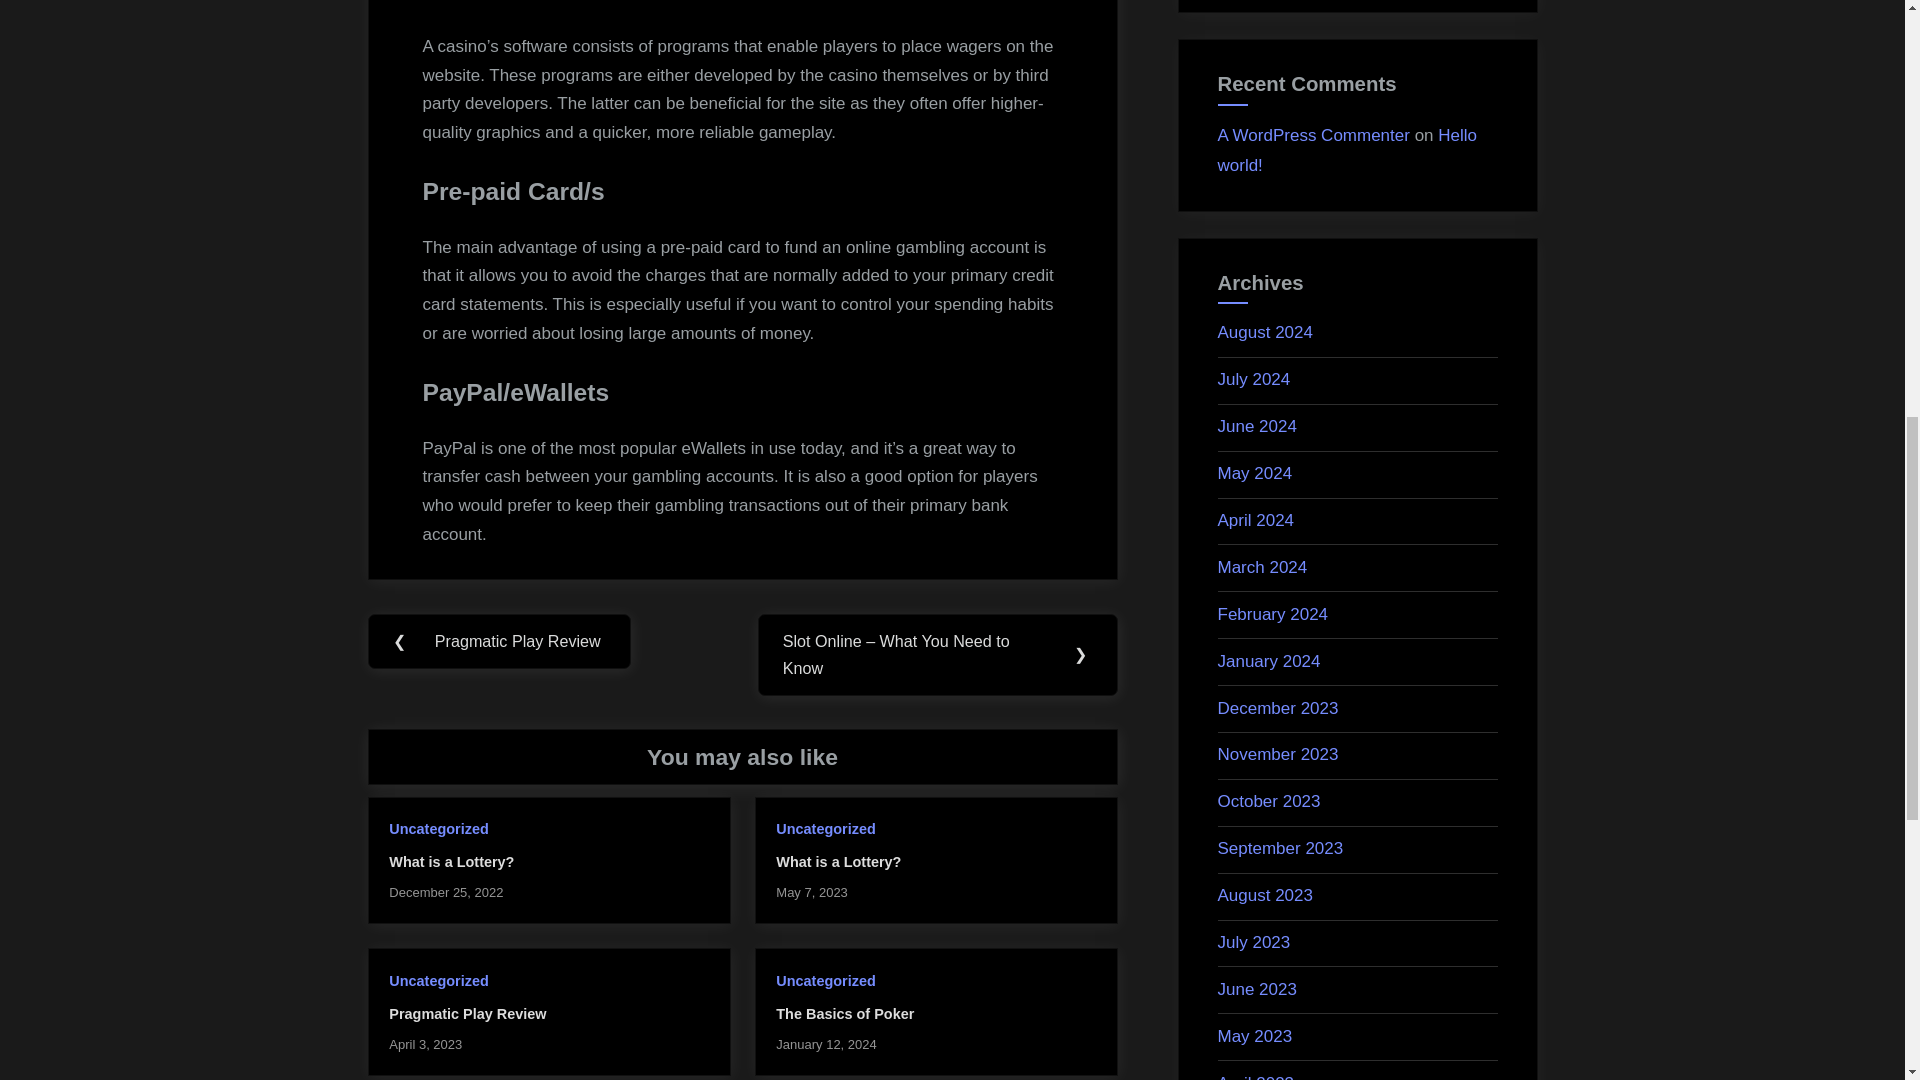 The width and height of the screenshot is (1920, 1080). What do you see at coordinates (1348, 151) in the screenshot?
I see `Hello world!` at bounding box center [1348, 151].